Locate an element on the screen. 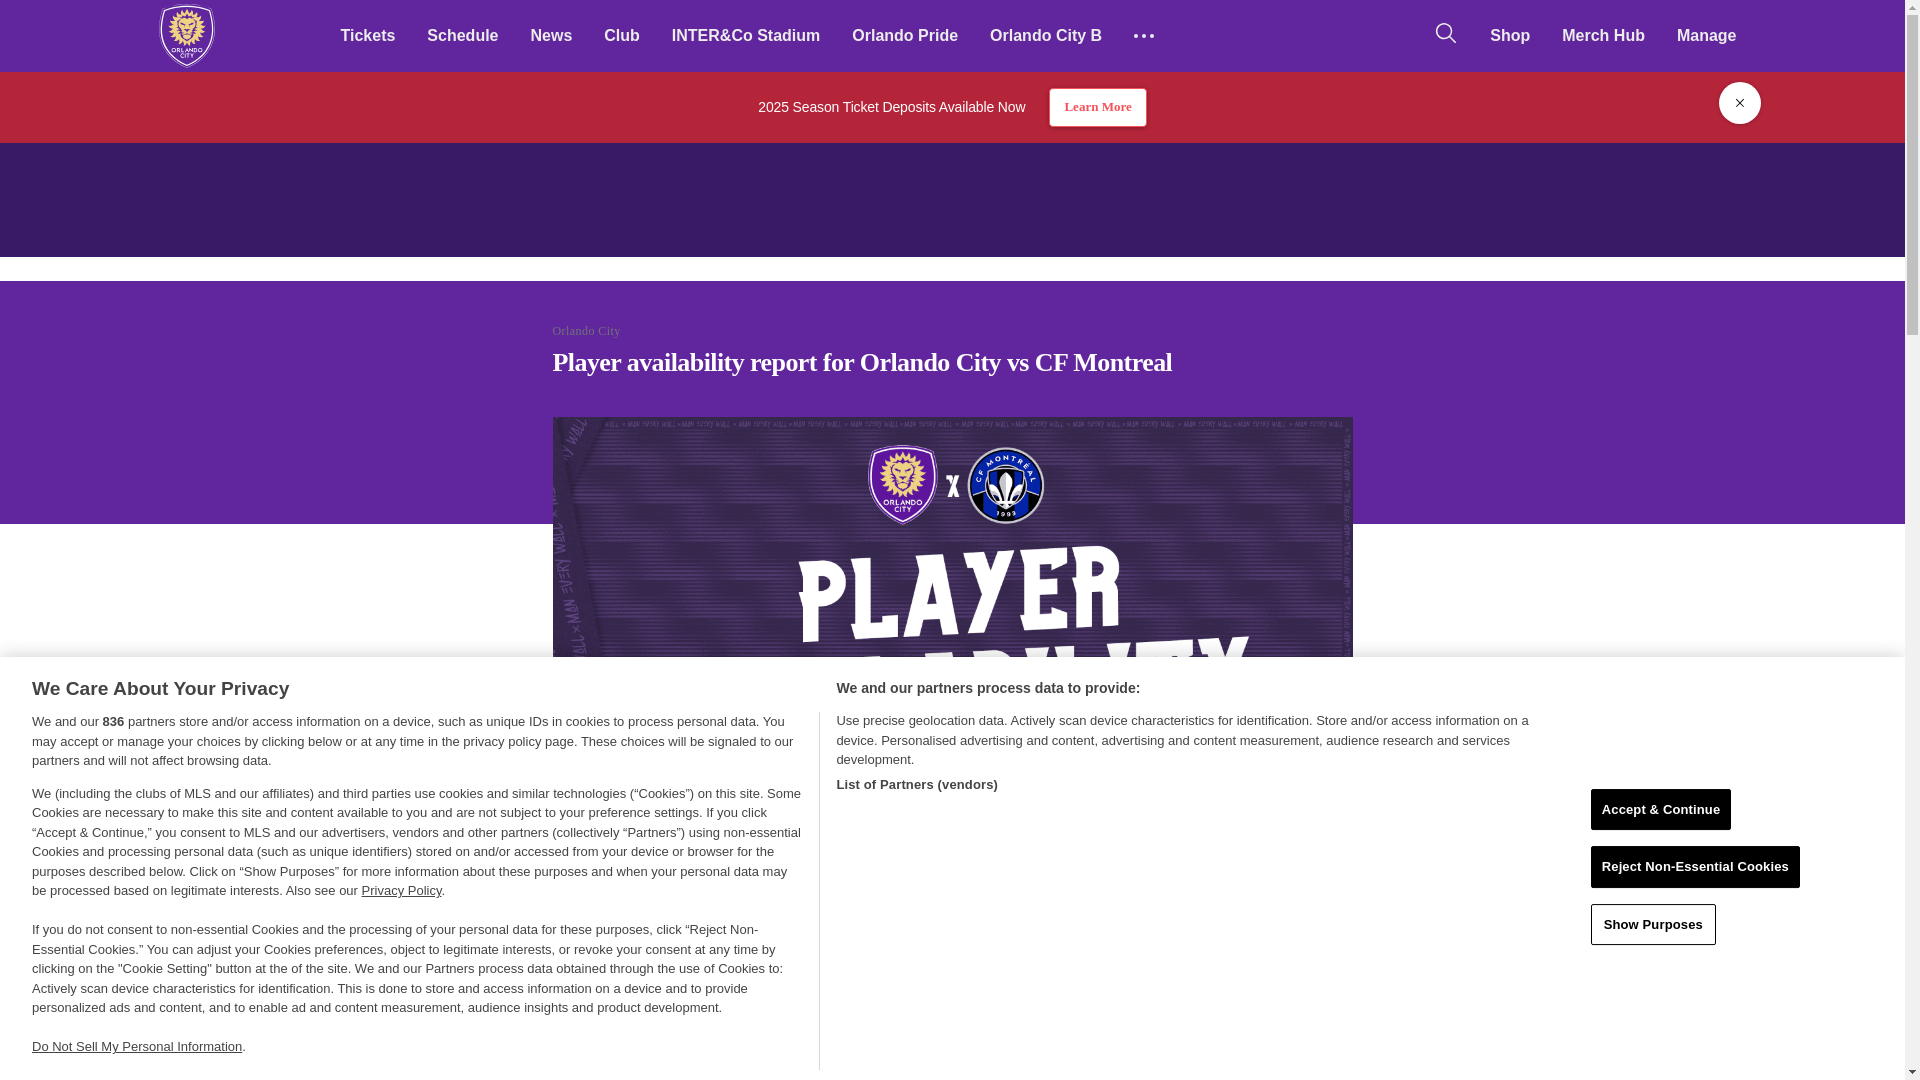  Club is located at coordinates (622, 35).